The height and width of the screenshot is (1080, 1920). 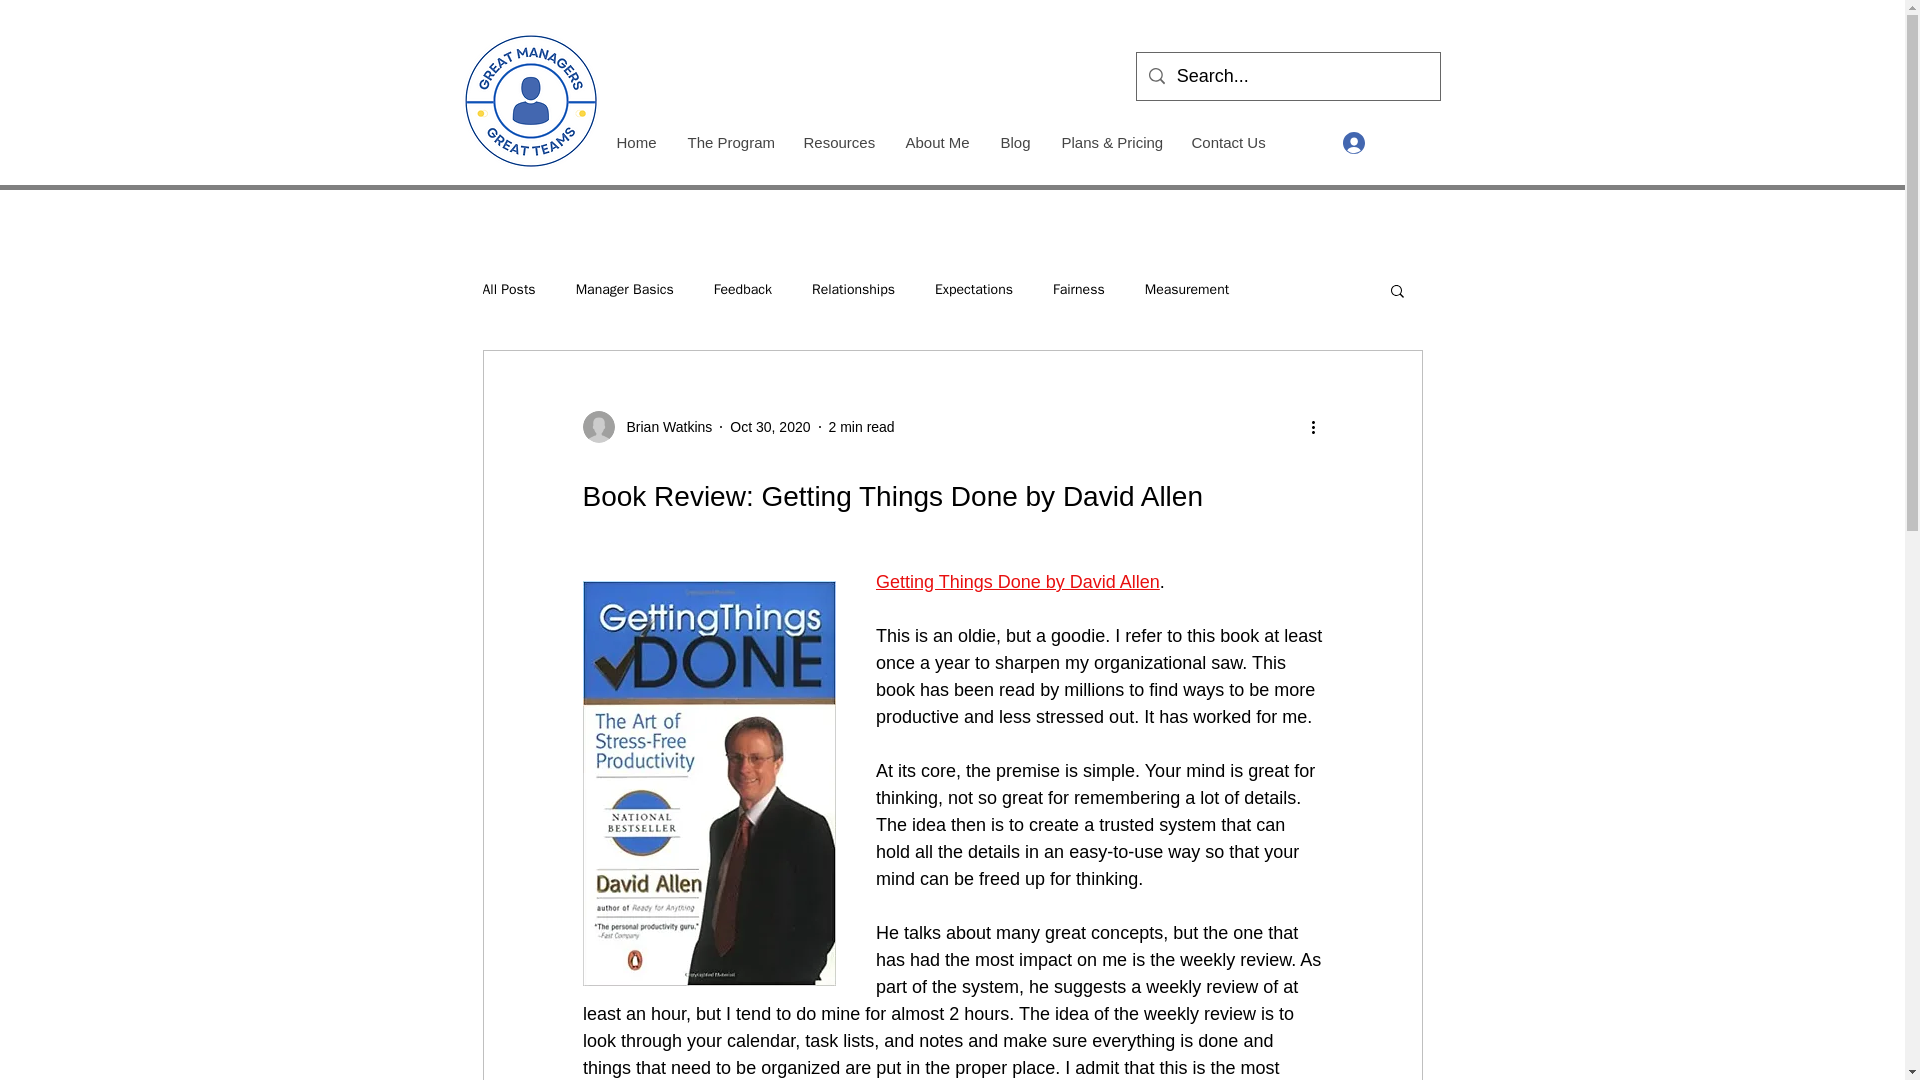 What do you see at coordinates (1017, 582) in the screenshot?
I see `Getting Things Done by David Allen` at bounding box center [1017, 582].